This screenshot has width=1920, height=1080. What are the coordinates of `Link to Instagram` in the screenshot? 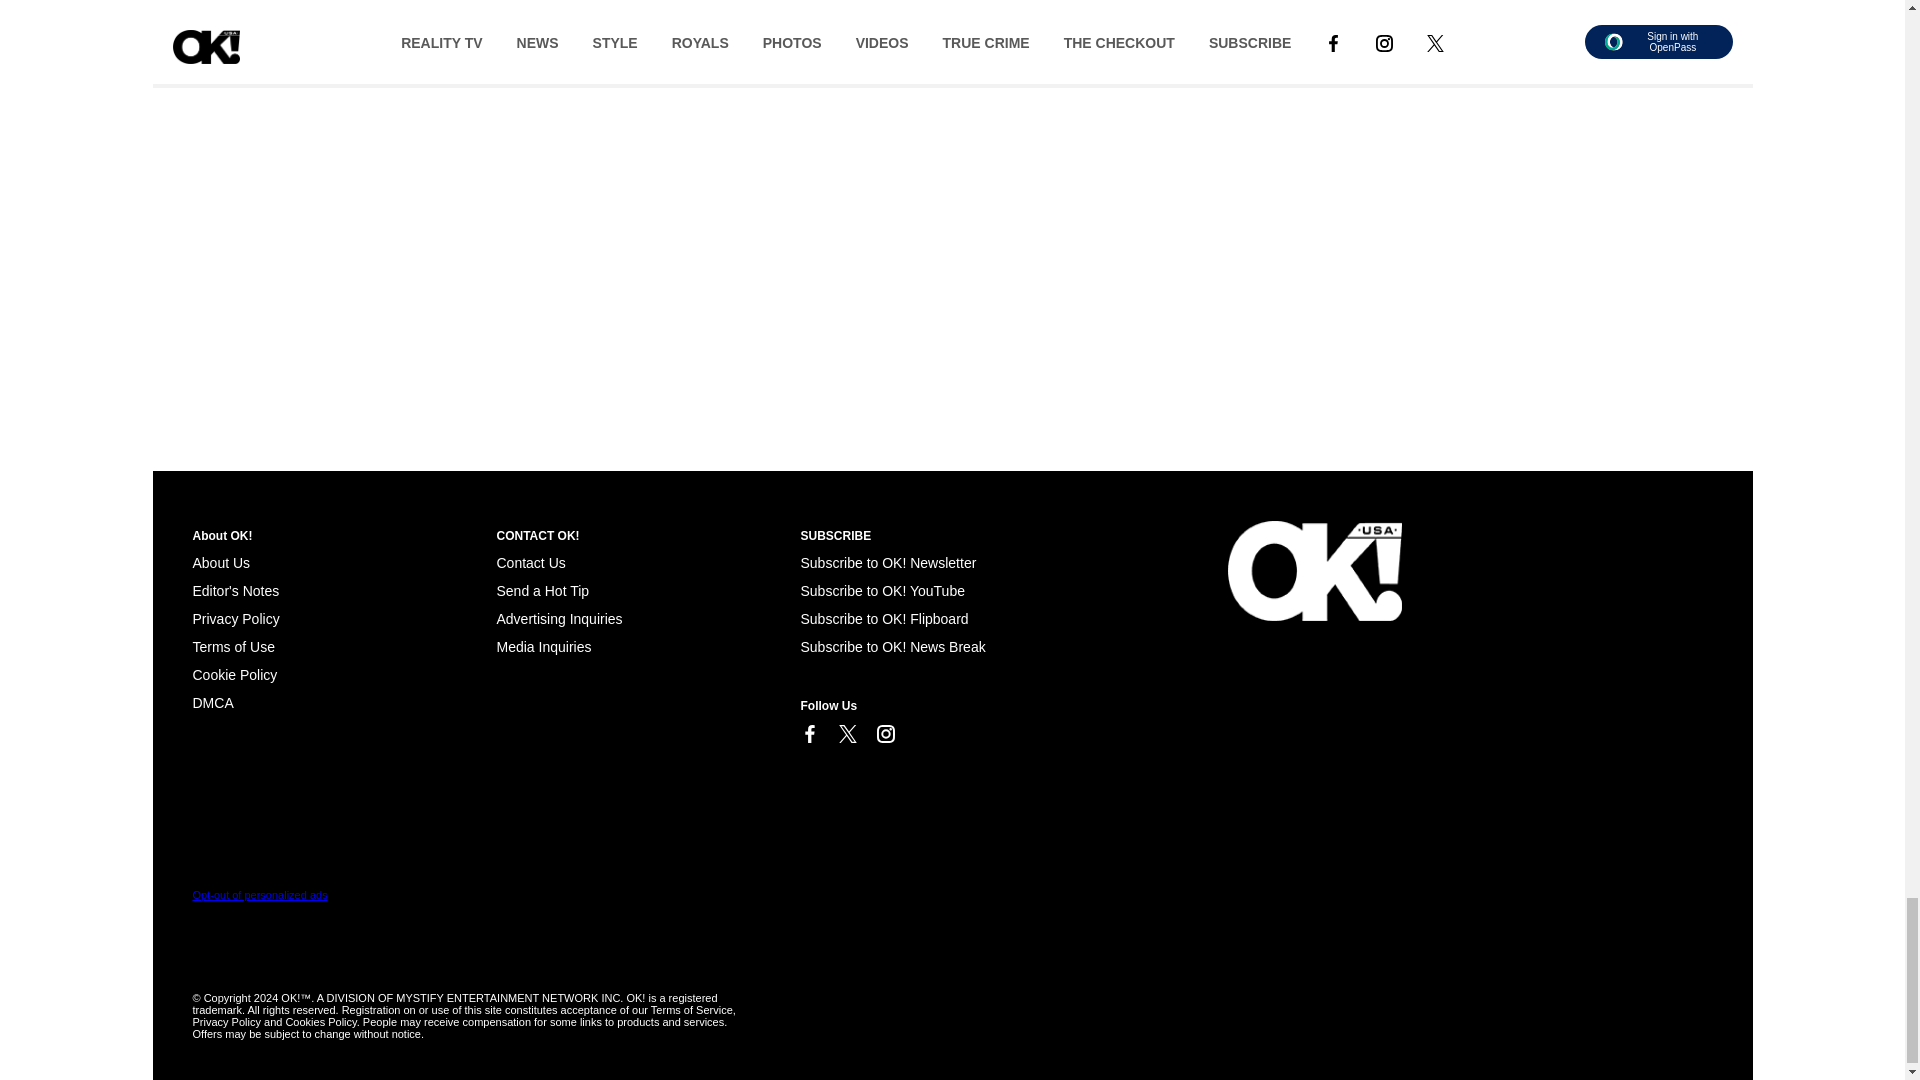 It's located at (884, 734).